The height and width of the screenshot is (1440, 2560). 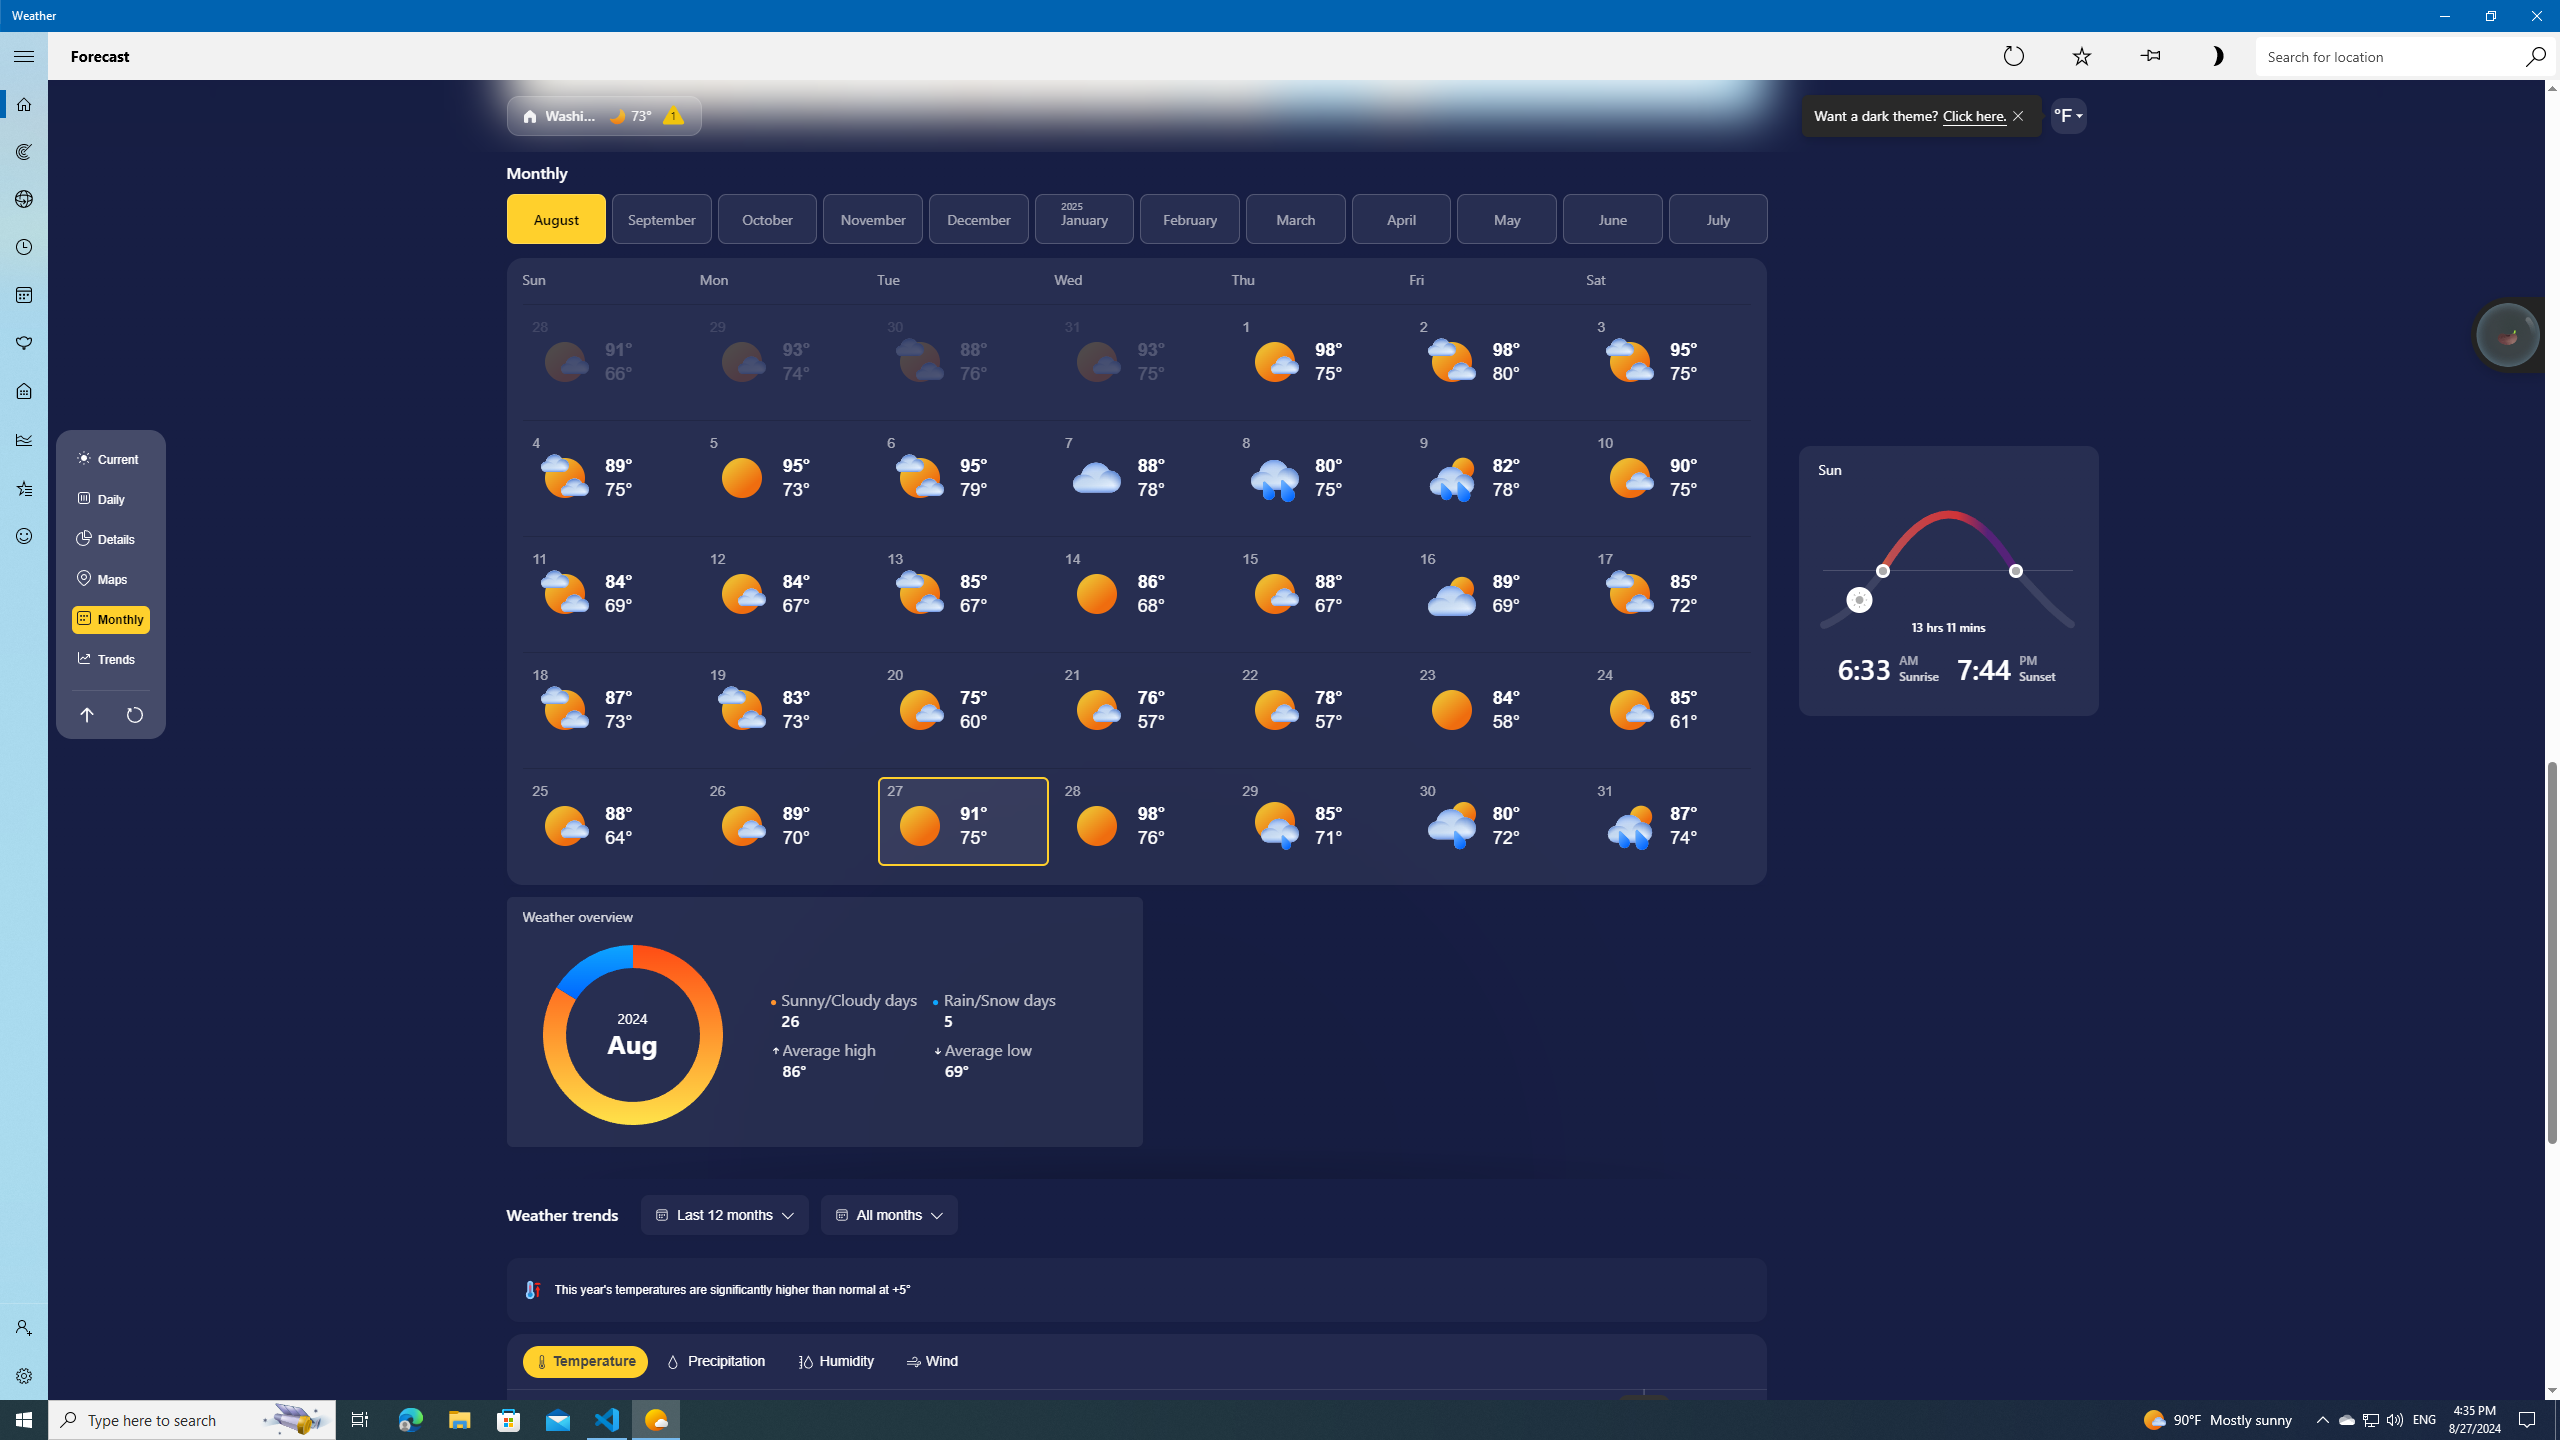 I want to click on Close Weather, so click(x=2346, y=1420).